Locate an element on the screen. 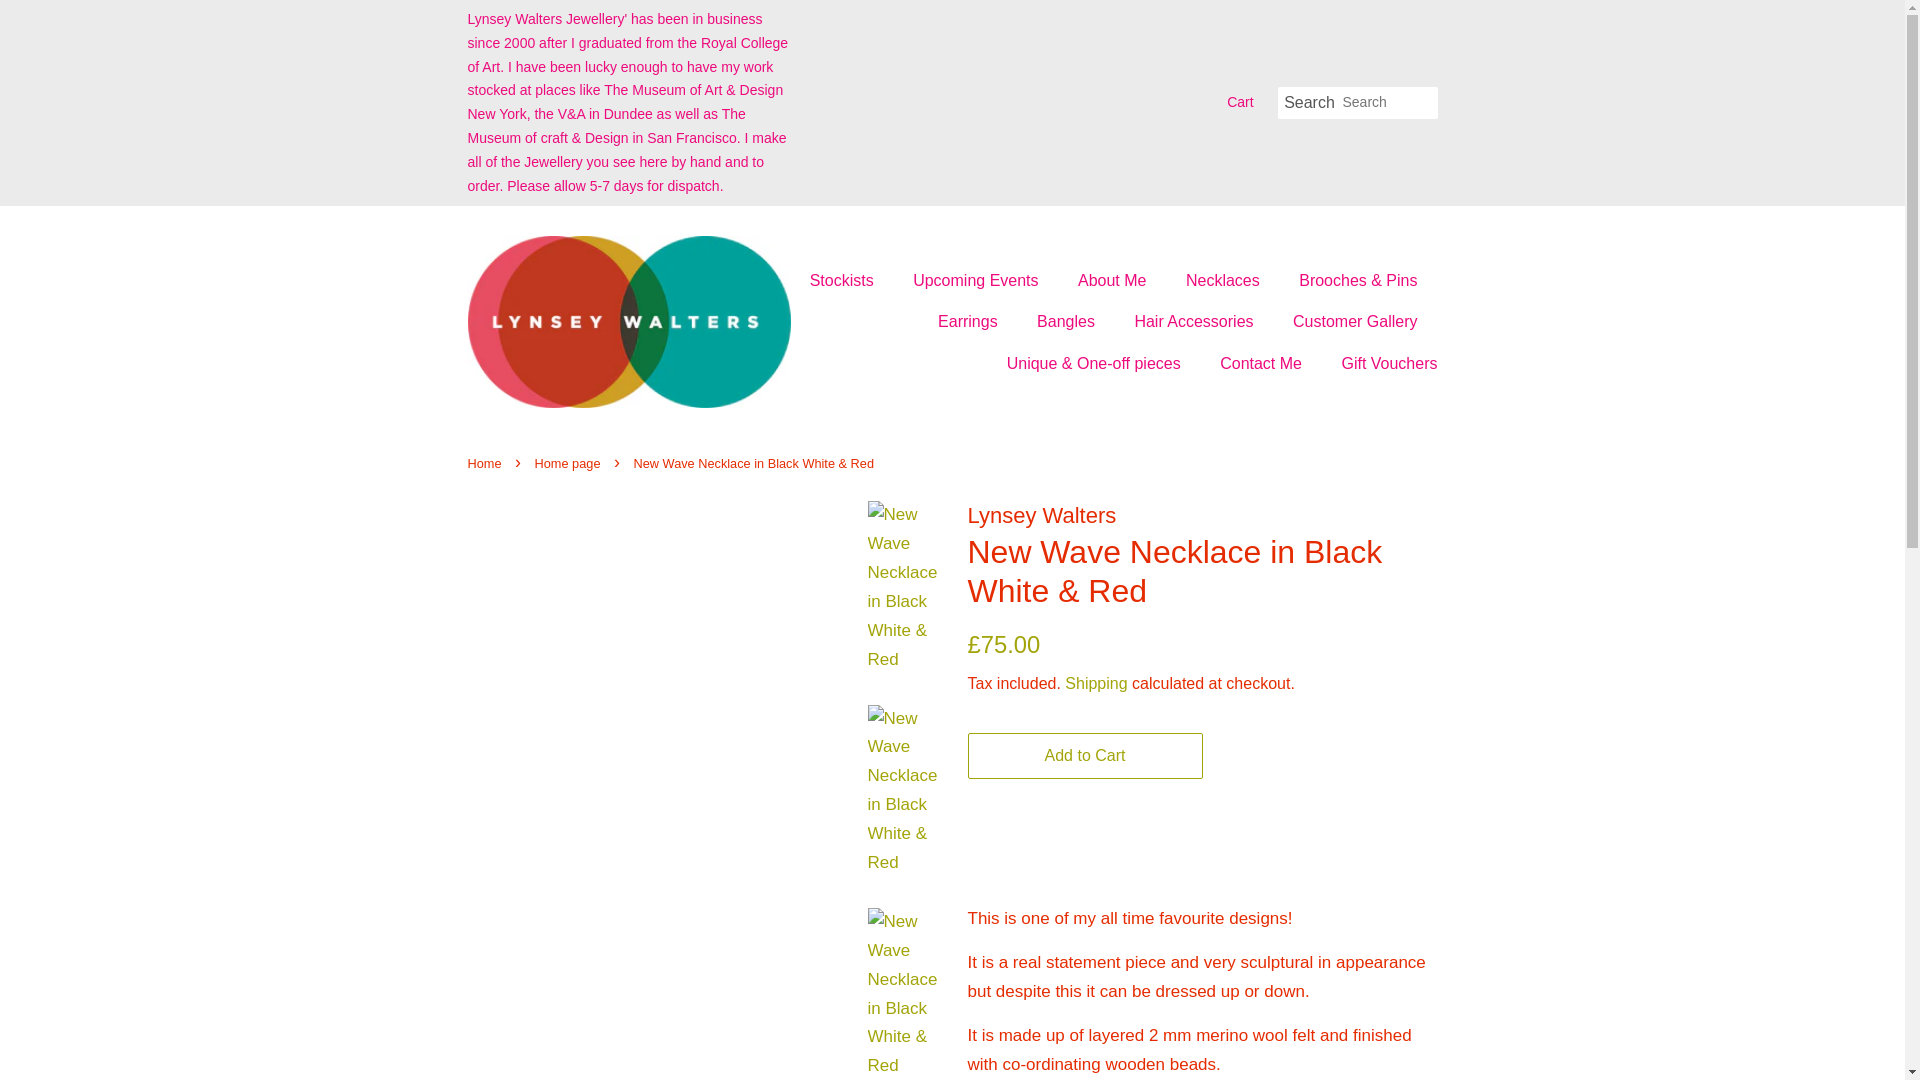 The image size is (1920, 1080). Necklaces is located at coordinates (1226, 280).